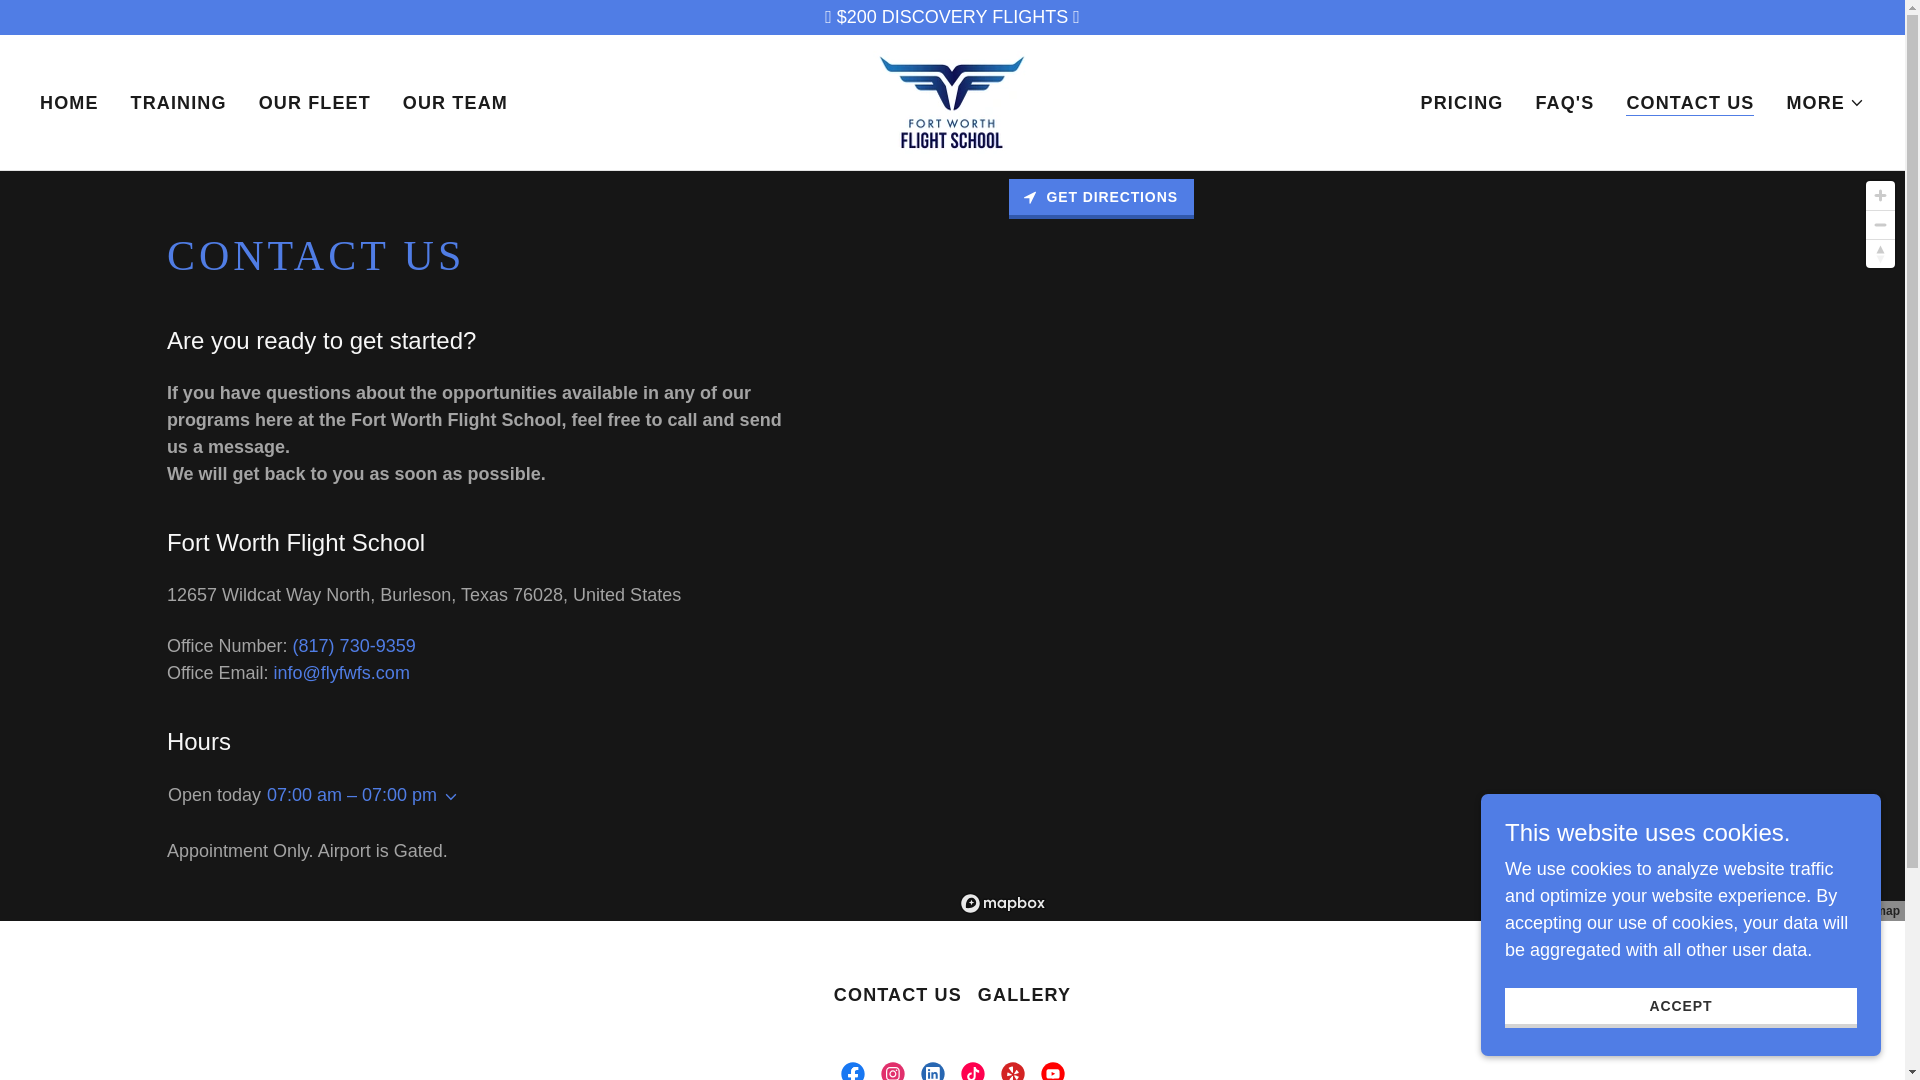  What do you see at coordinates (1746, 910) in the screenshot?
I see `OpenStreetMap` at bounding box center [1746, 910].